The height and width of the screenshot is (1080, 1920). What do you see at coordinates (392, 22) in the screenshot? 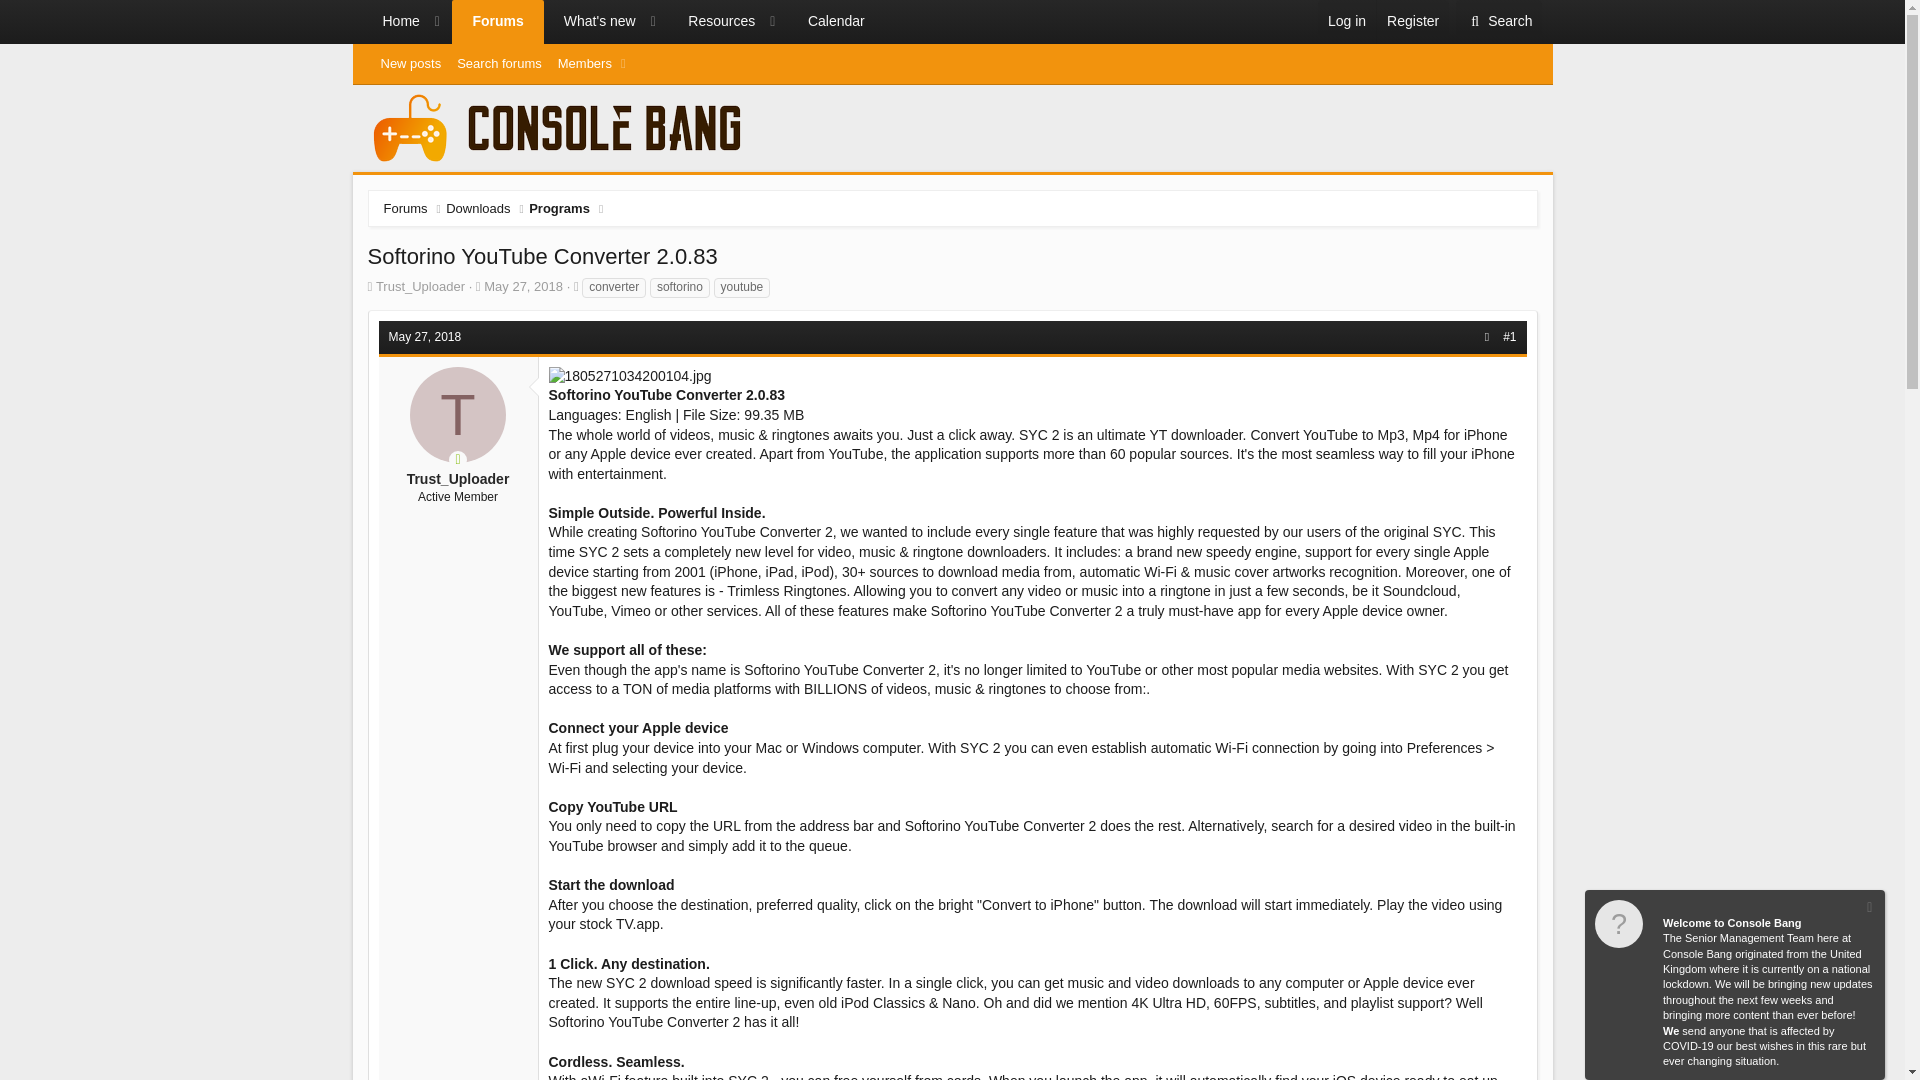
I see `Home` at bounding box center [392, 22].